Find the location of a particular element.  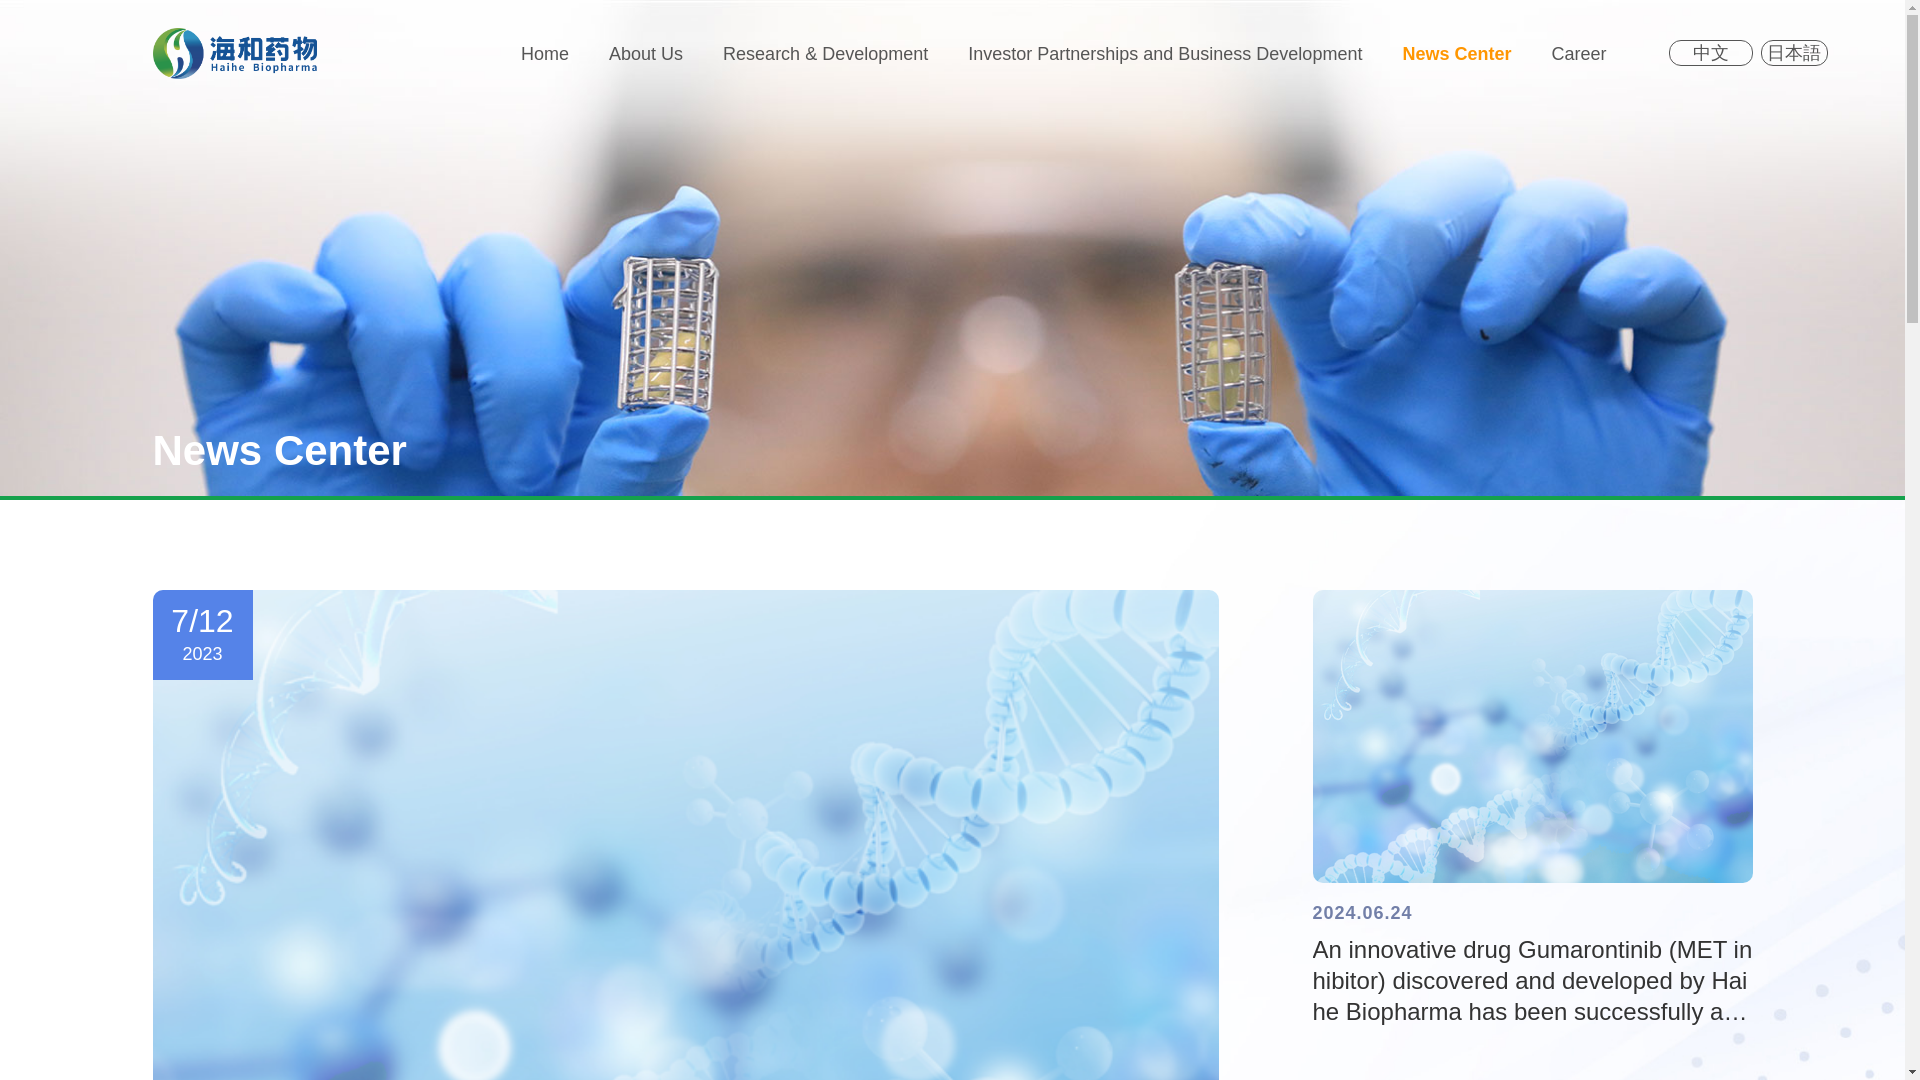

News Center is located at coordinates (1456, 54).